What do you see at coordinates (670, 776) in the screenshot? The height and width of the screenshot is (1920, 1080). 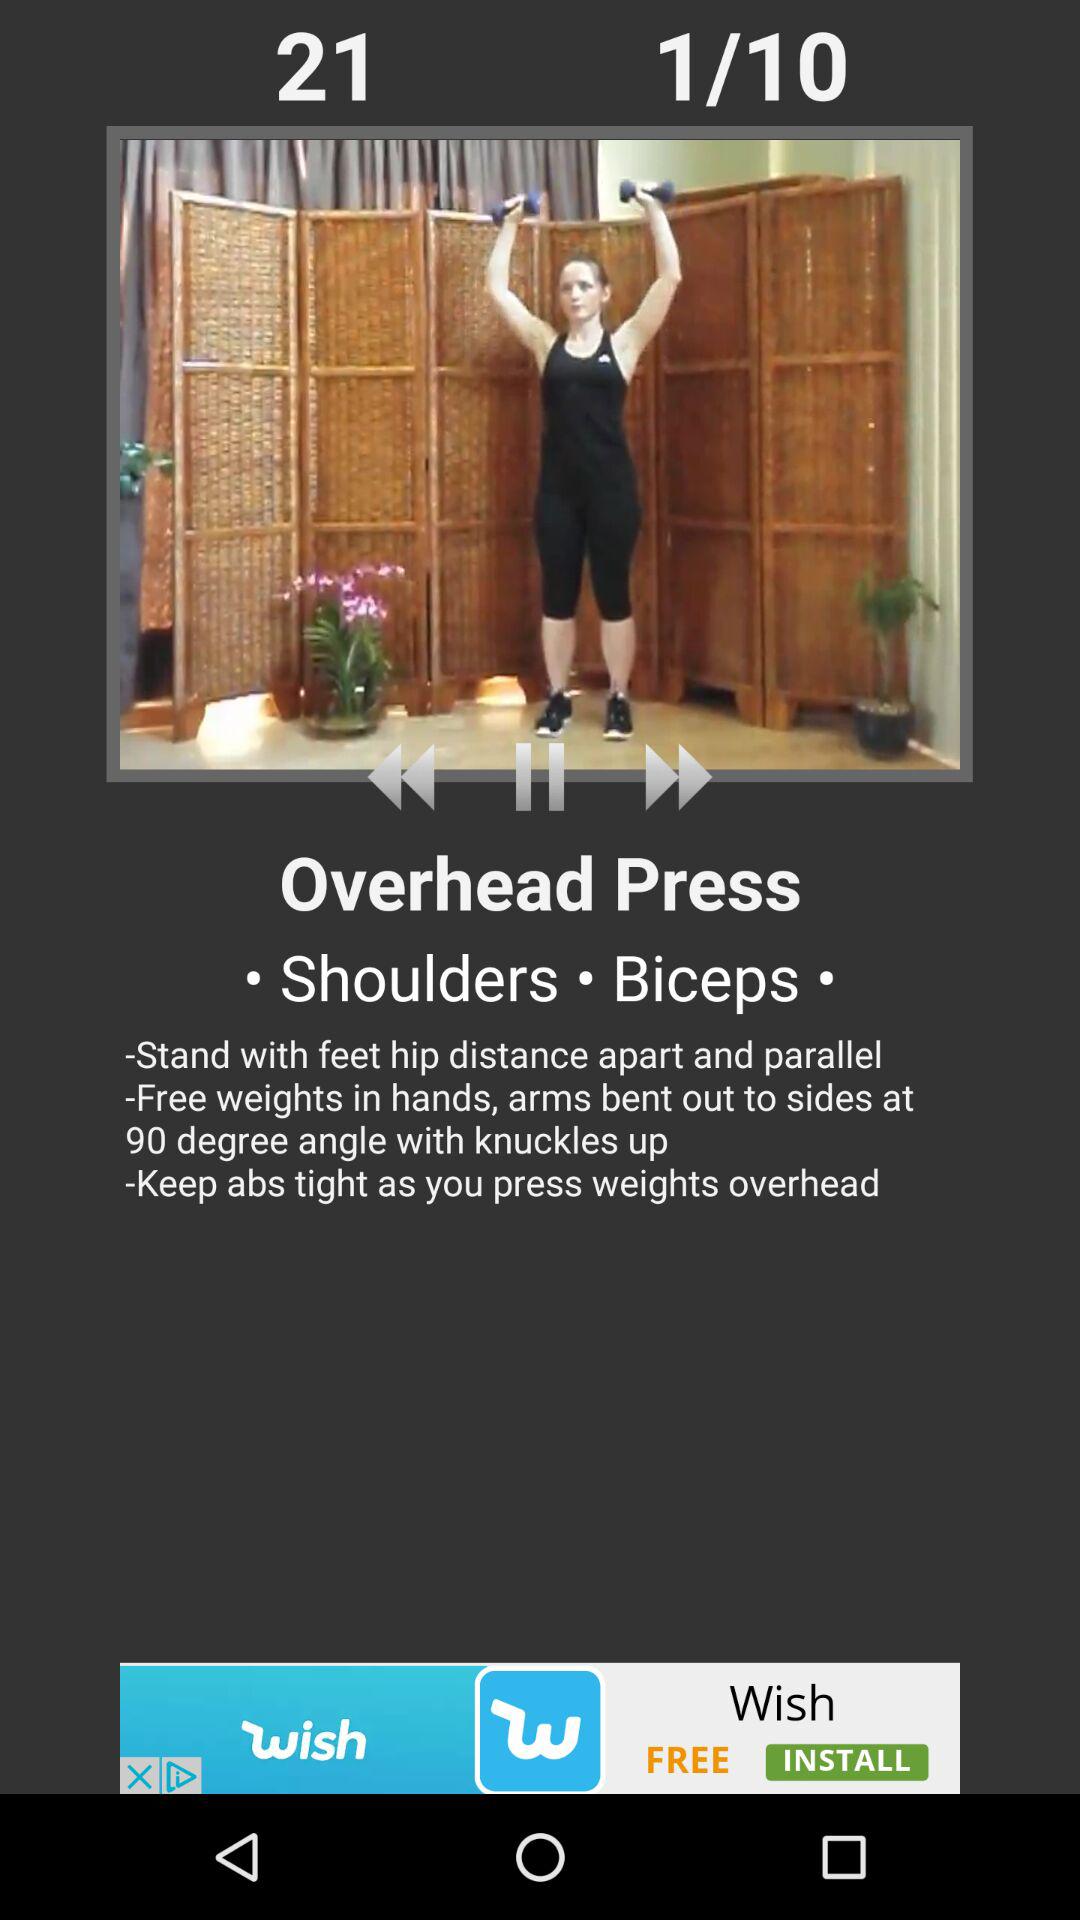 I see `go to next` at bounding box center [670, 776].